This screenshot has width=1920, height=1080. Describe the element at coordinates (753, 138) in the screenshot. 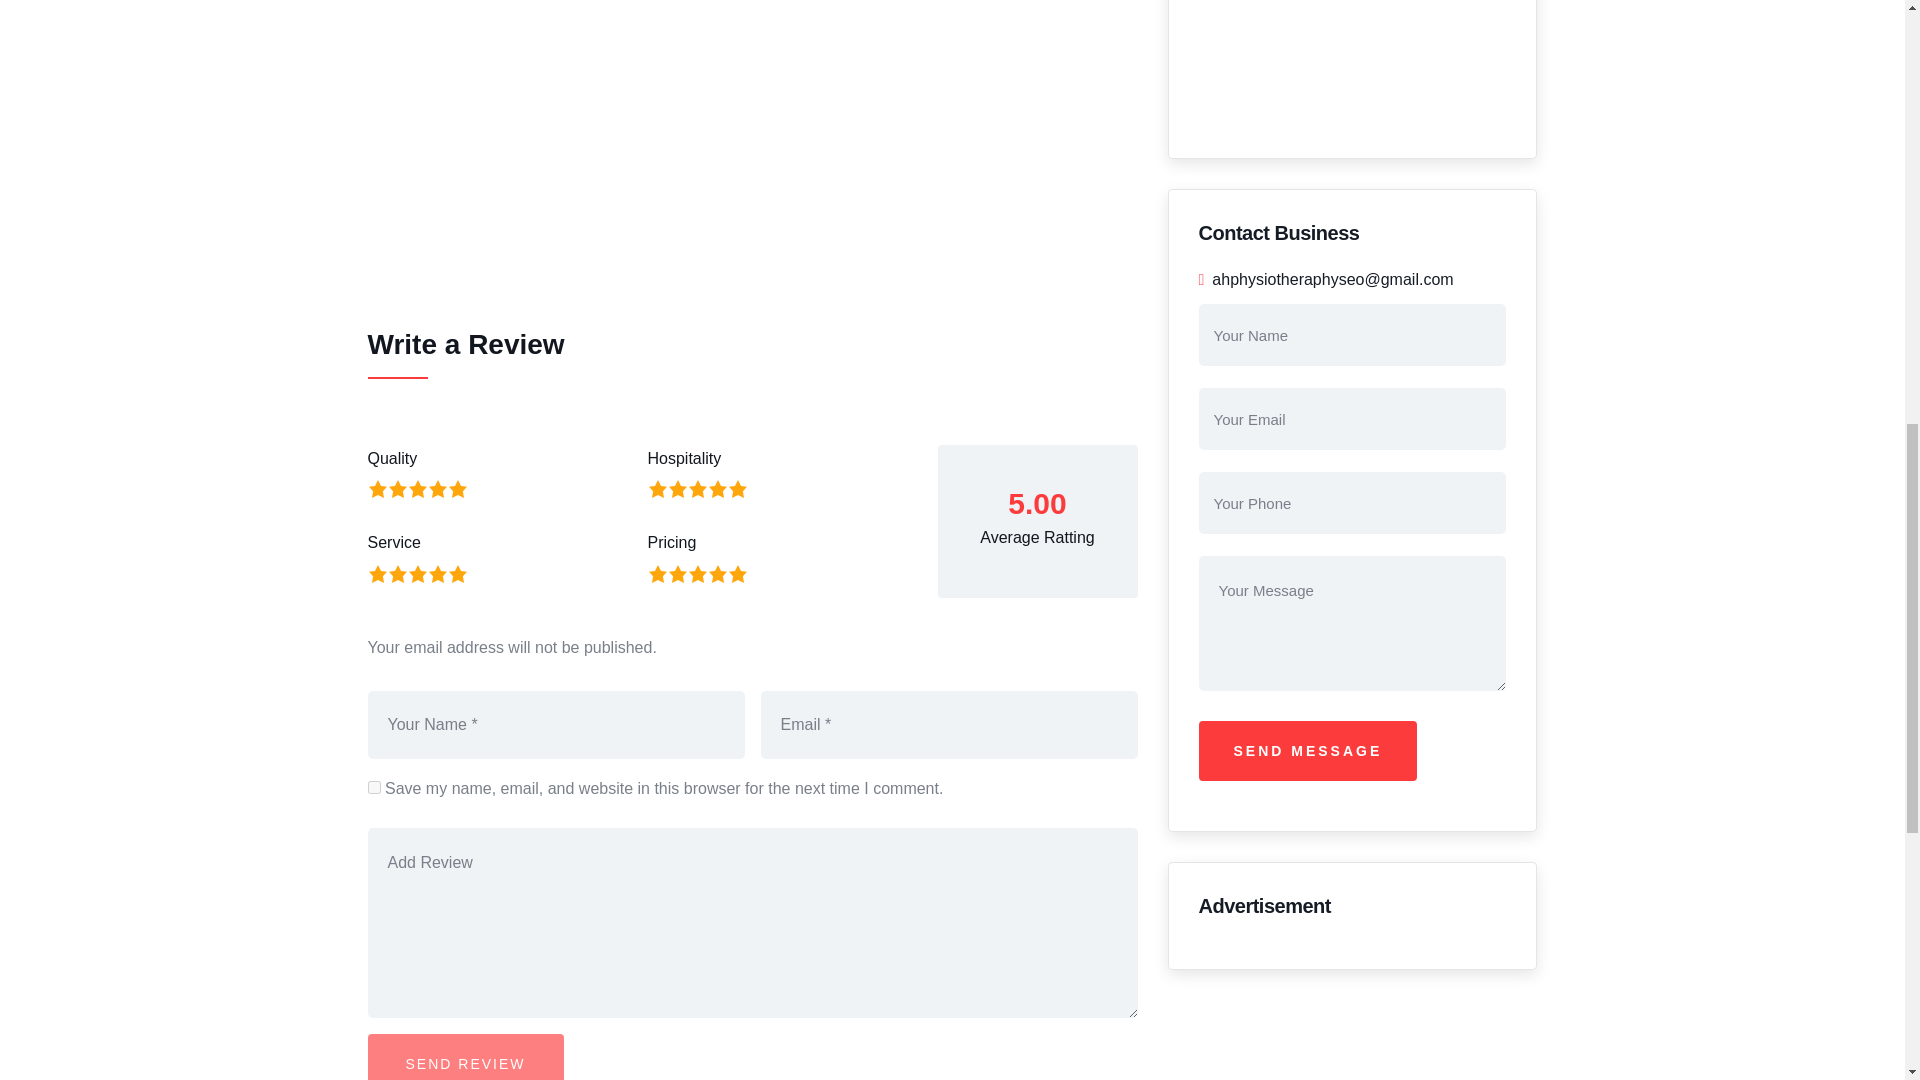

I see `Advertisement` at that location.